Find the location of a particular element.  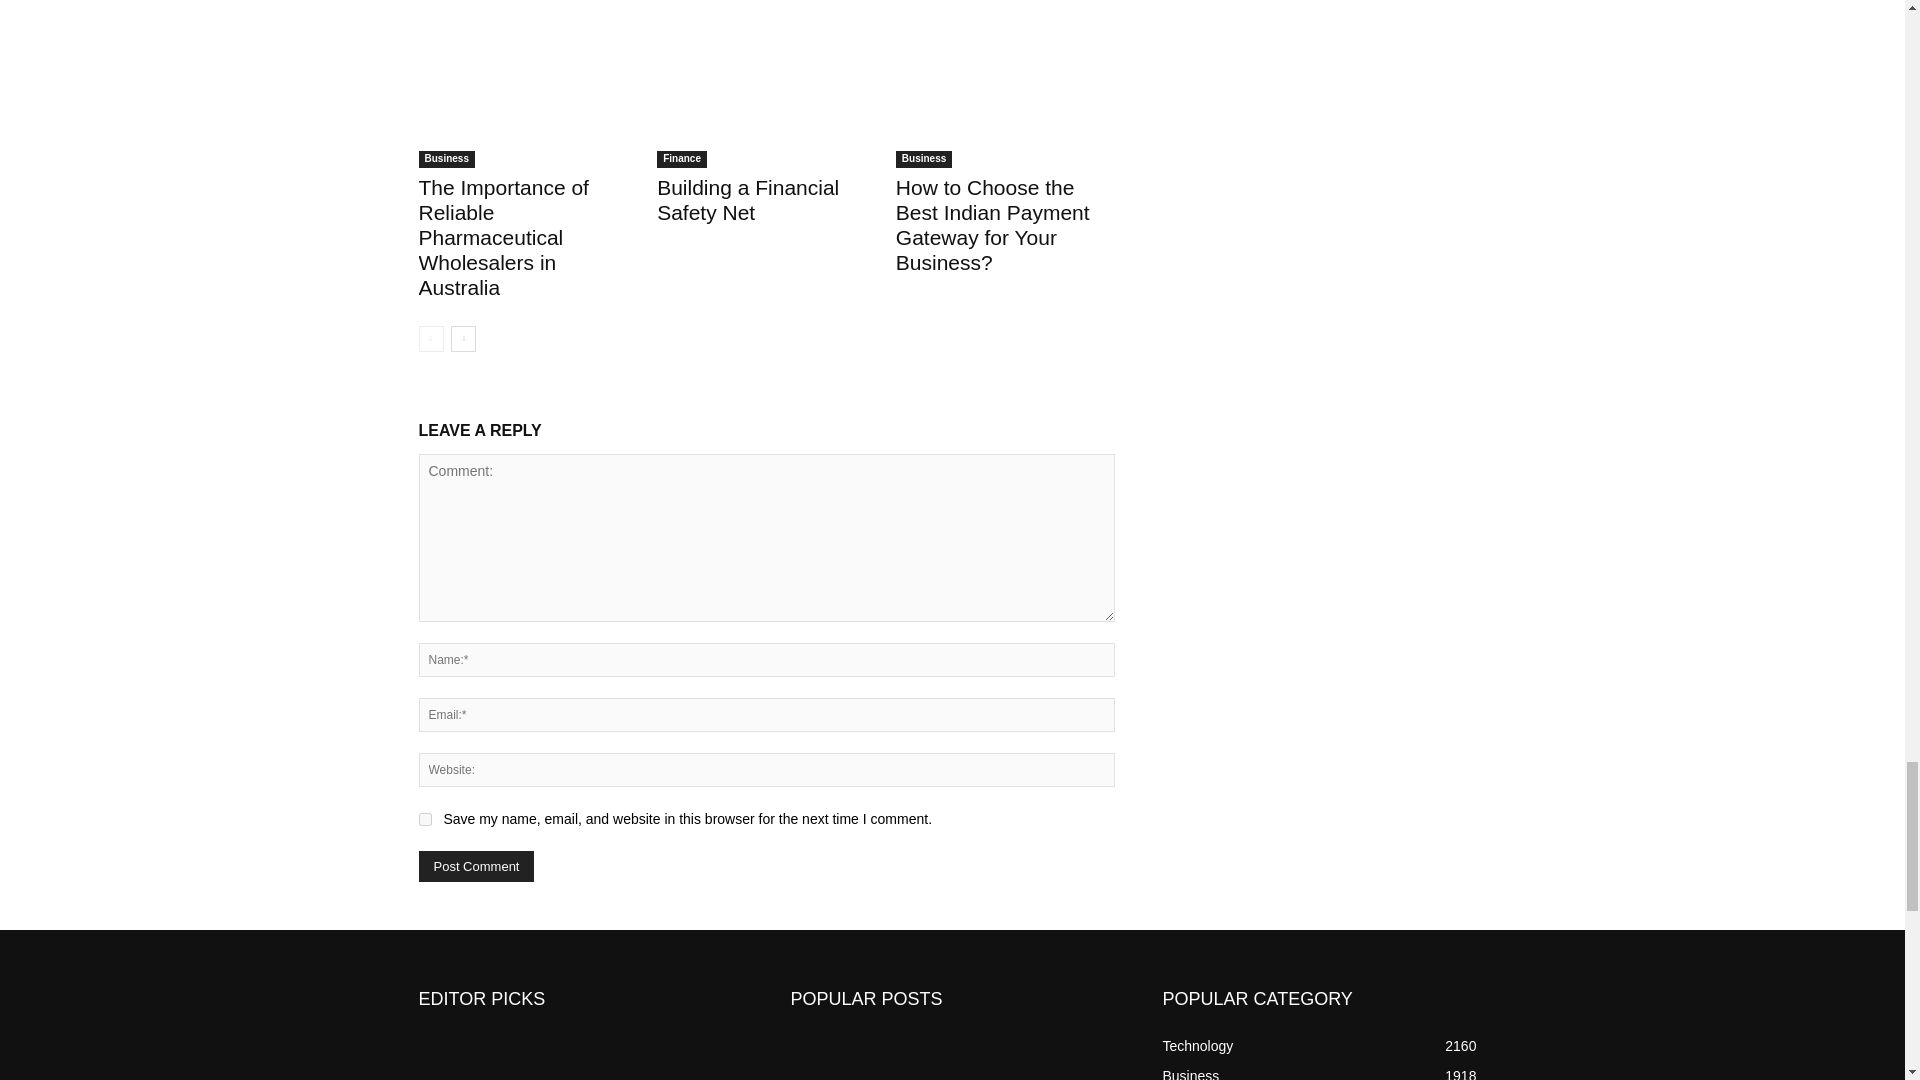

Post Comment is located at coordinates (476, 866).